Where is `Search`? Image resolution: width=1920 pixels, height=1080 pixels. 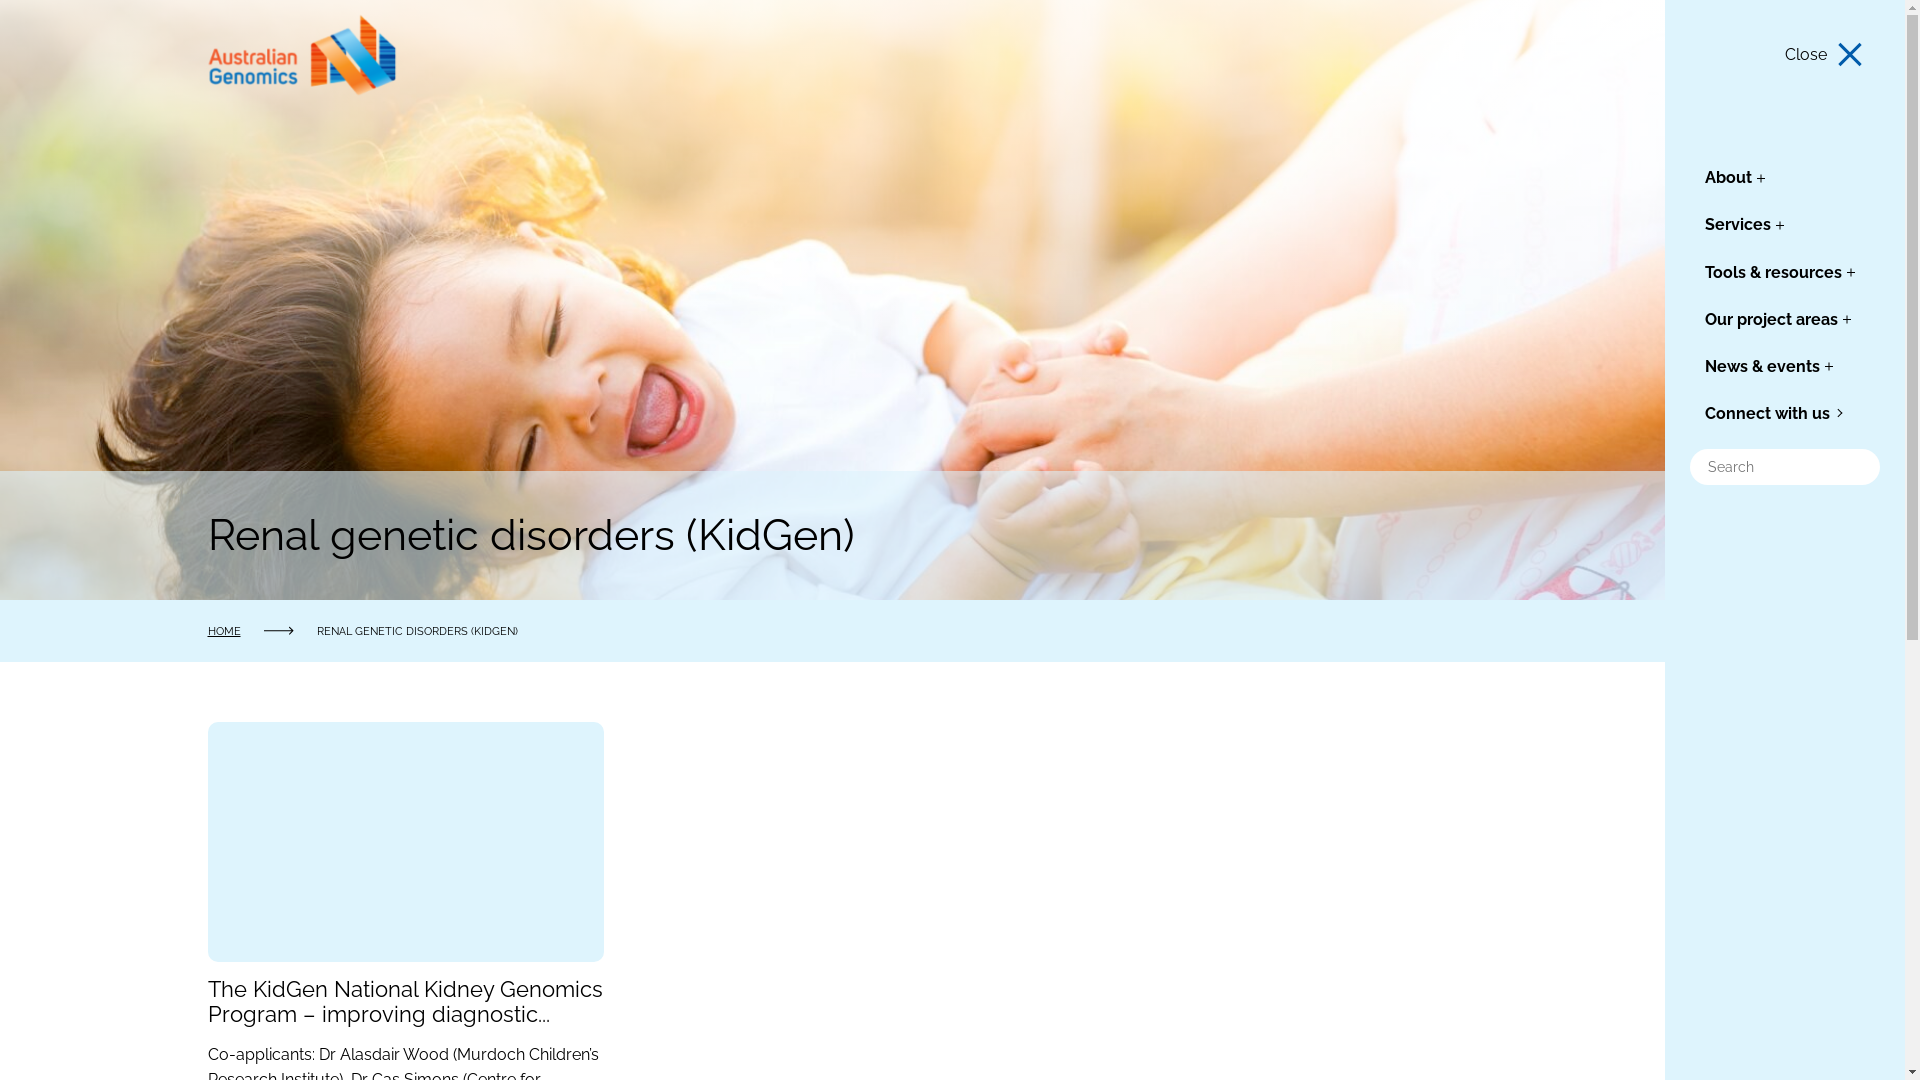
Search is located at coordinates (31, 16).